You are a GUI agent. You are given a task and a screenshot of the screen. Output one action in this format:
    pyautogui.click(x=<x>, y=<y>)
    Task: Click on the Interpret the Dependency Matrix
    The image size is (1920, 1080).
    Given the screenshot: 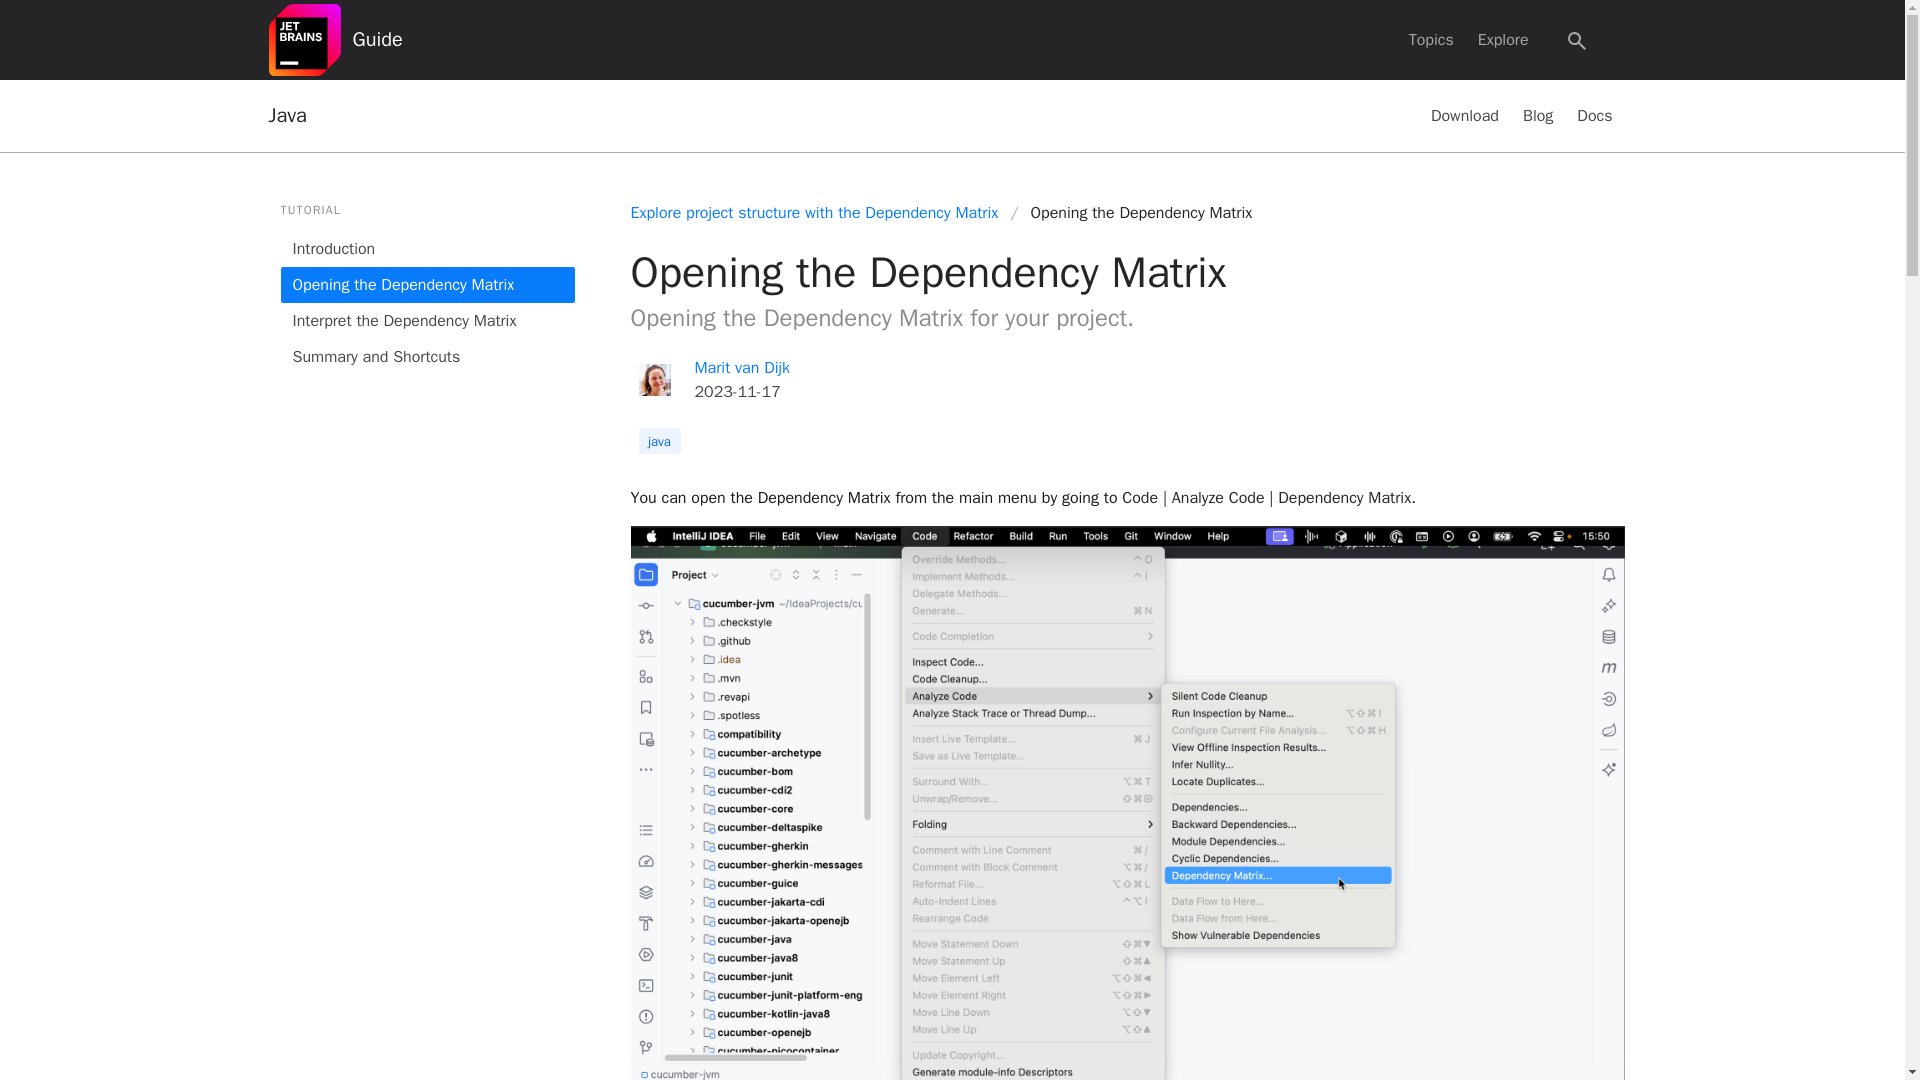 What is the action you would take?
    pyautogui.click(x=427, y=321)
    